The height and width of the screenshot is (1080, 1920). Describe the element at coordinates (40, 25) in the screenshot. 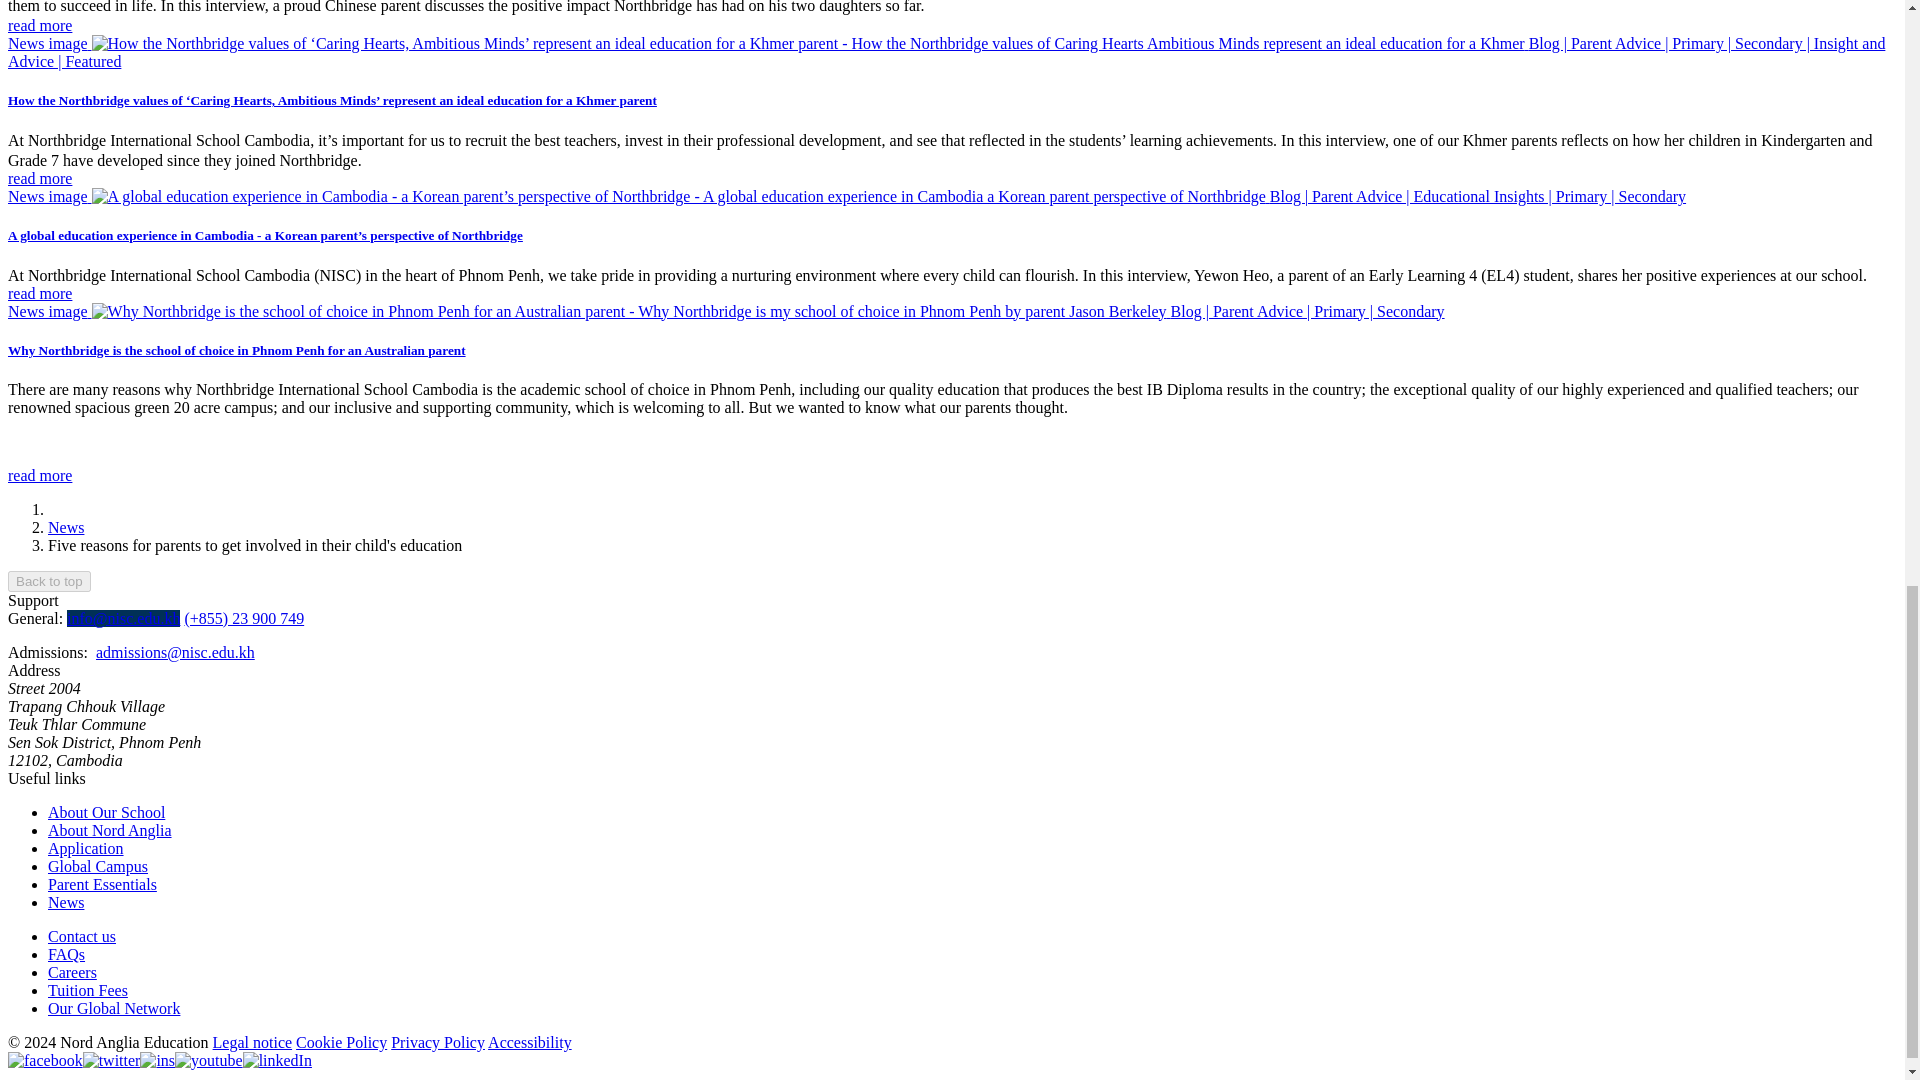

I see `read more` at that location.